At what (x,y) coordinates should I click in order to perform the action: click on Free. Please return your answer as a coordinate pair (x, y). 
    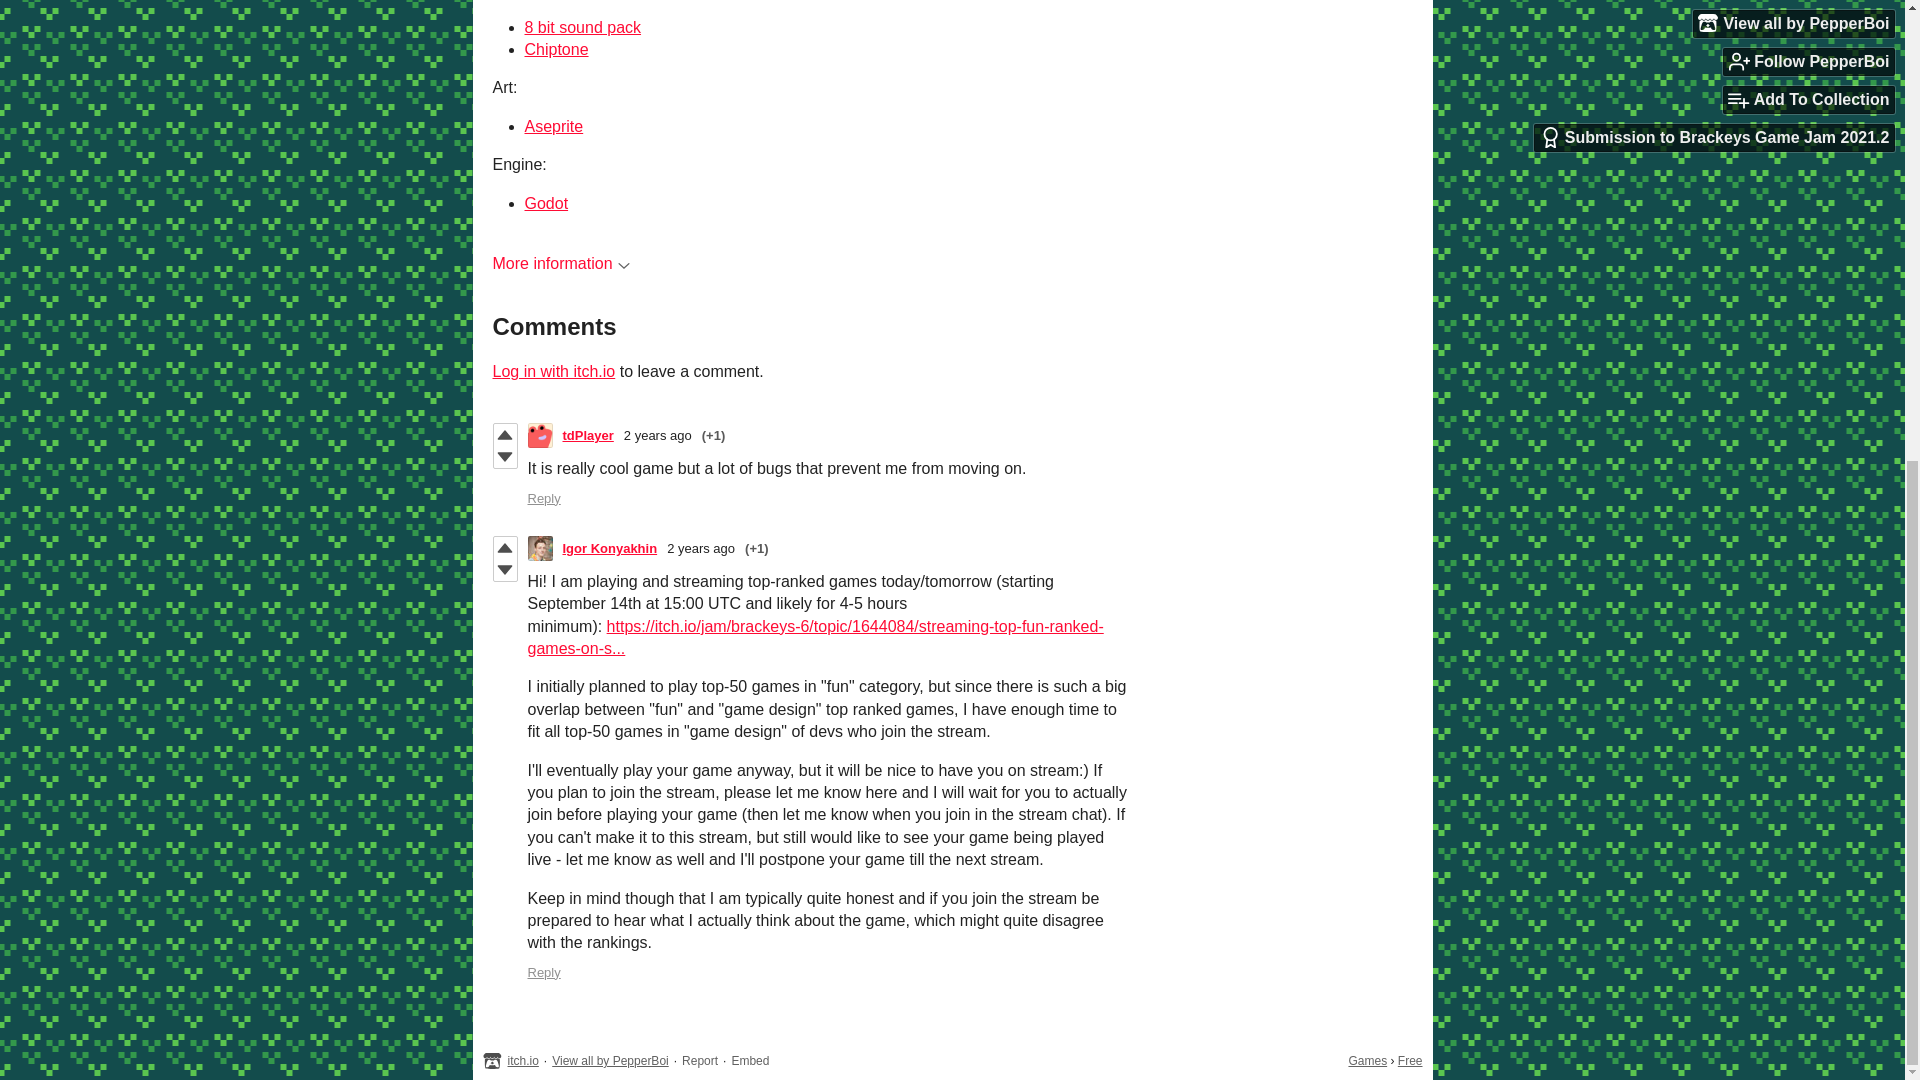
    Looking at the image, I should click on (1410, 1061).